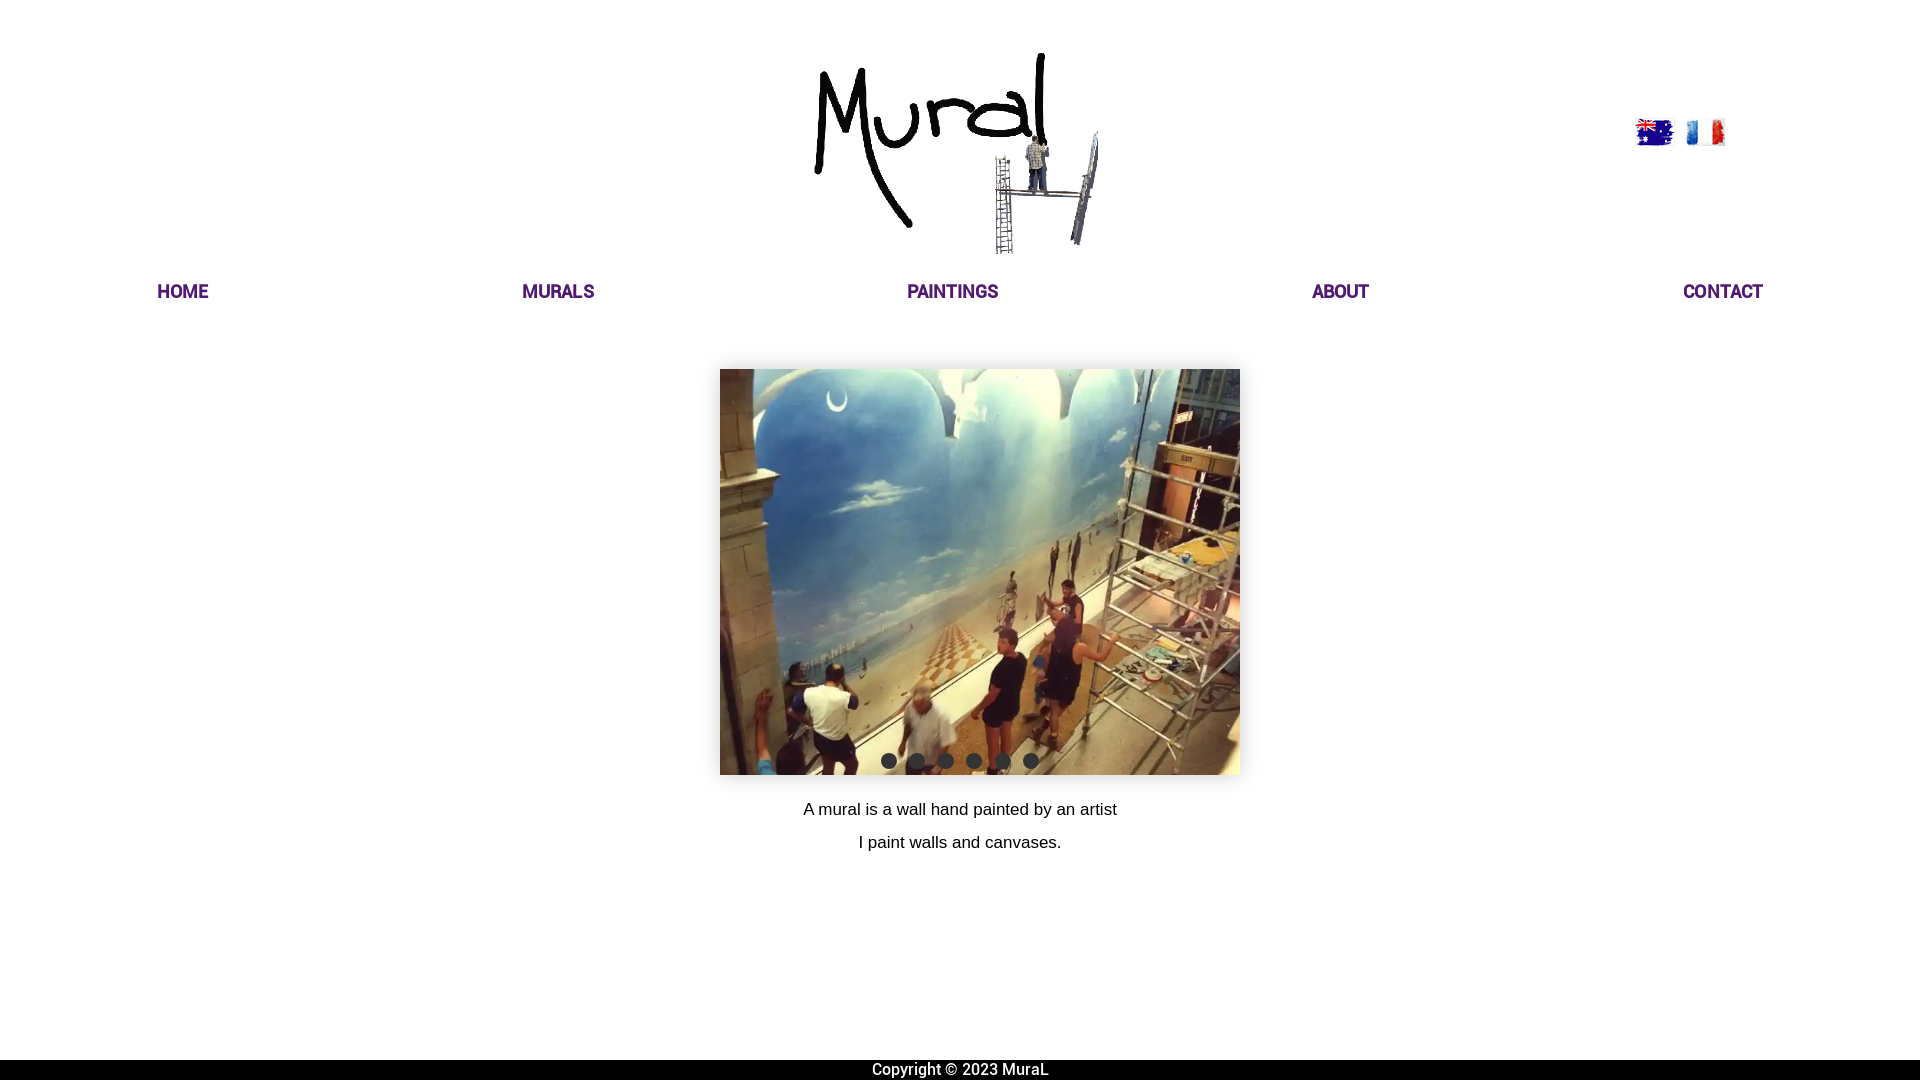  Describe the element at coordinates (952, 292) in the screenshot. I see `PAINTINGS` at that location.